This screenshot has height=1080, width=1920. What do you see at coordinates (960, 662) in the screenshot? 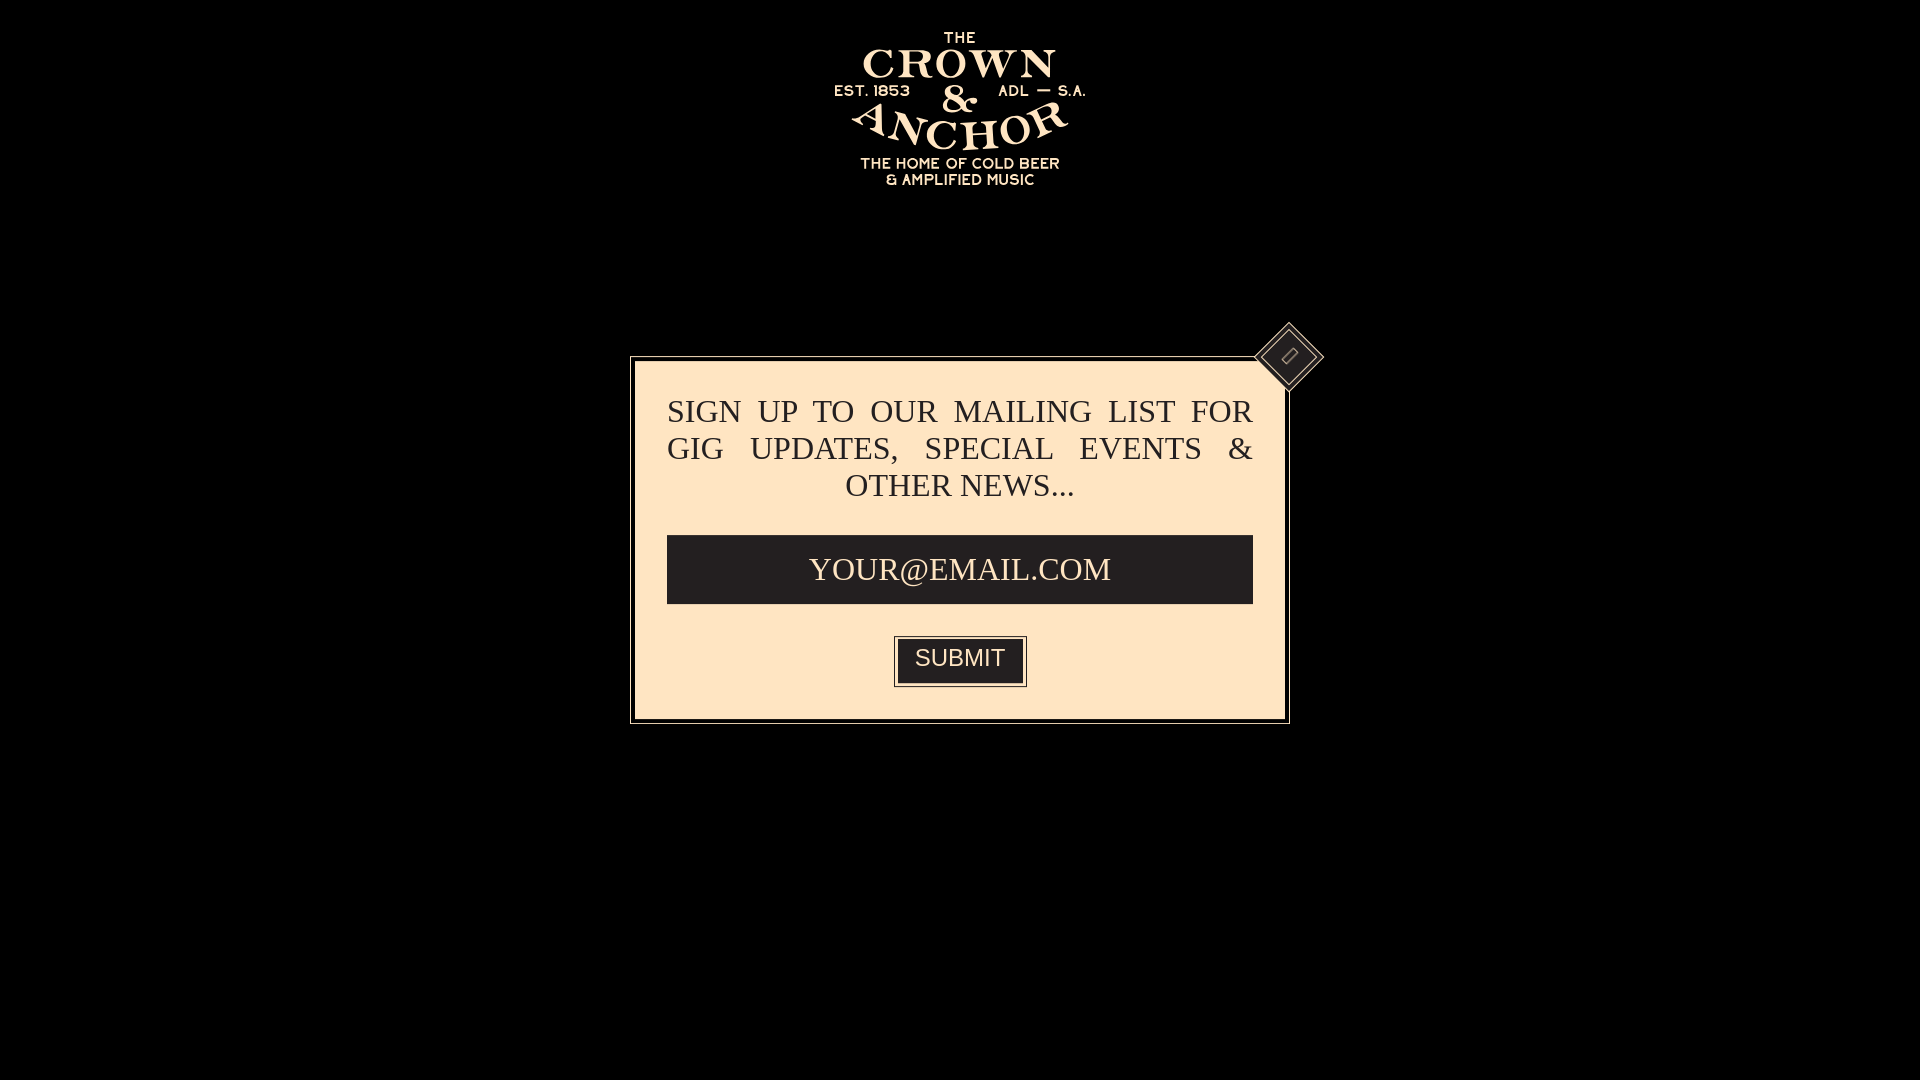
I see `SUBMIT` at bounding box center [960, 662].